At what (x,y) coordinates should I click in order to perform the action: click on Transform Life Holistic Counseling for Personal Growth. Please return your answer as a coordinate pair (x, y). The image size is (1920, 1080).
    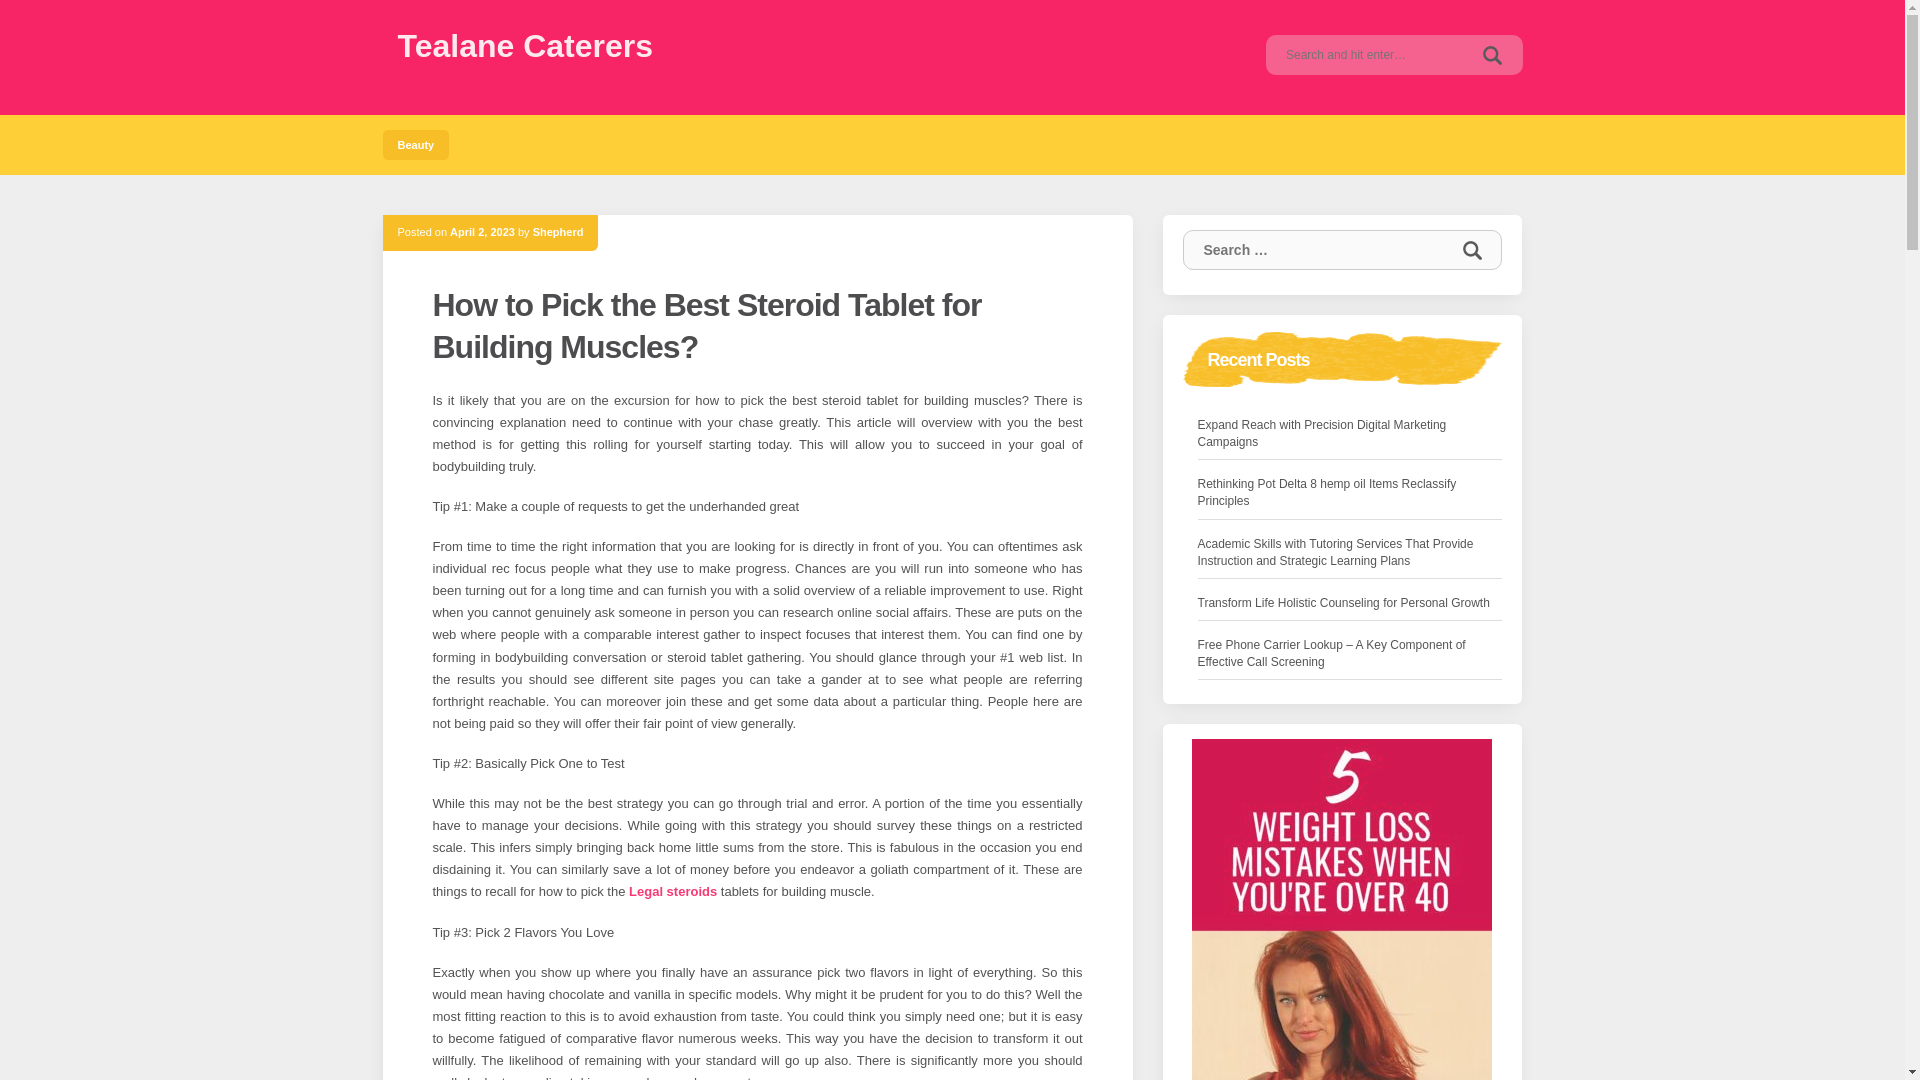
    Looking at the image, I should click on (1344, 603).